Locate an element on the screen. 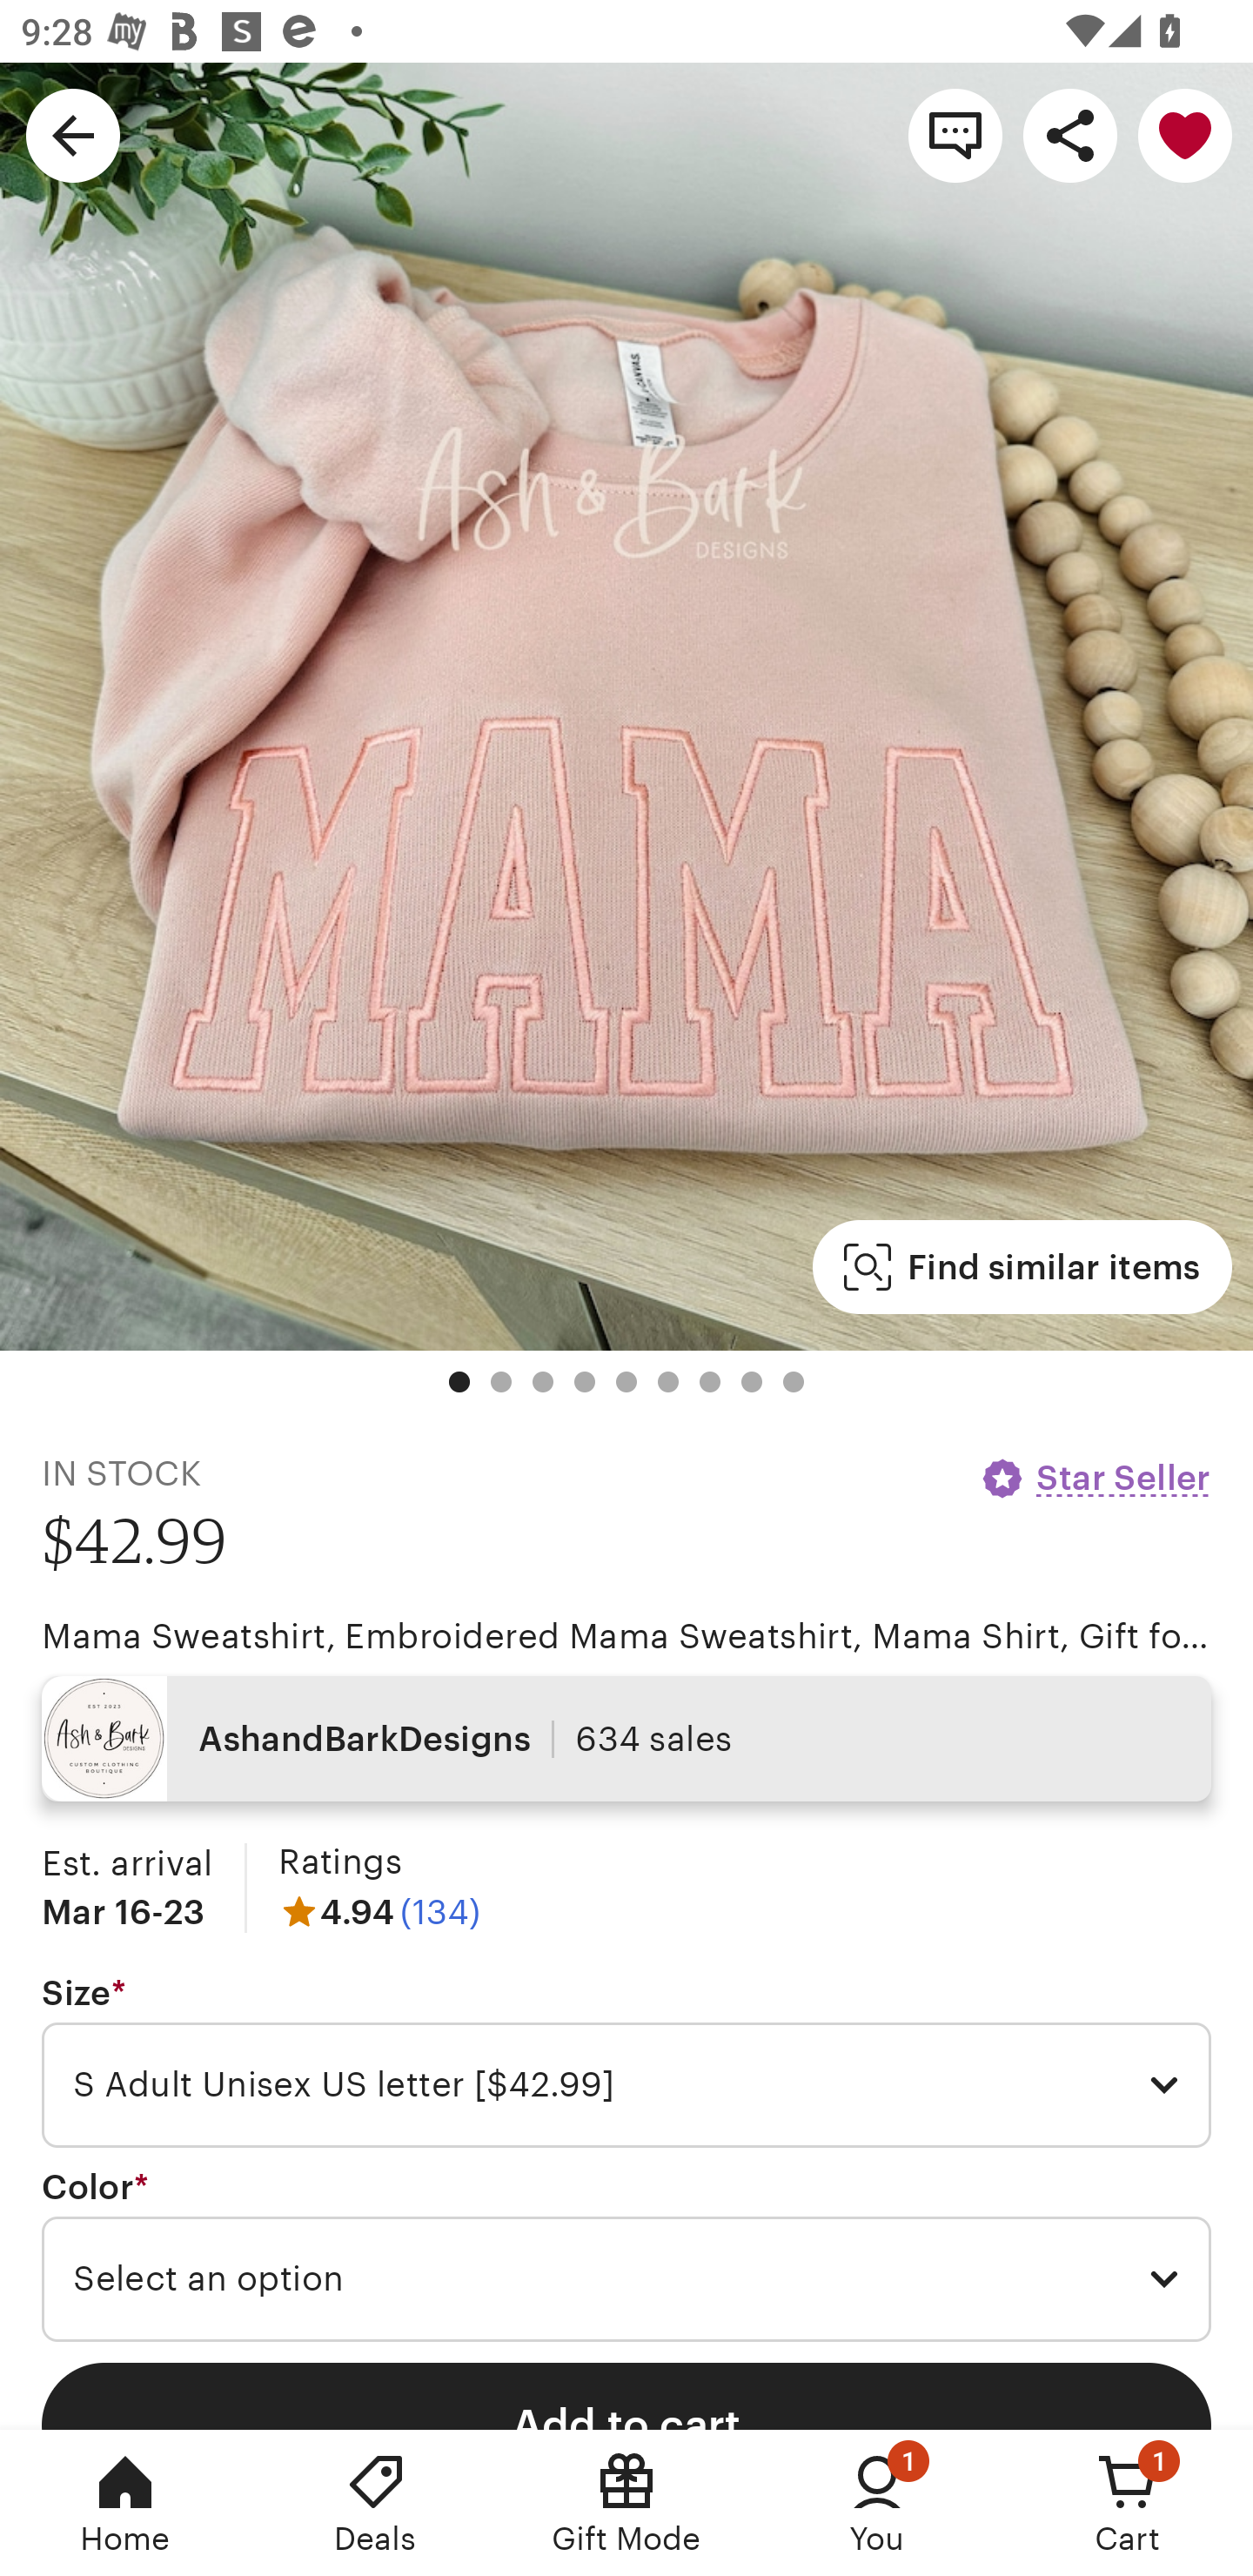 The height and width of the screenshot is (2576, 1253). AshandBarkDesigns 634 sales is located at coordinates (626, 1739).